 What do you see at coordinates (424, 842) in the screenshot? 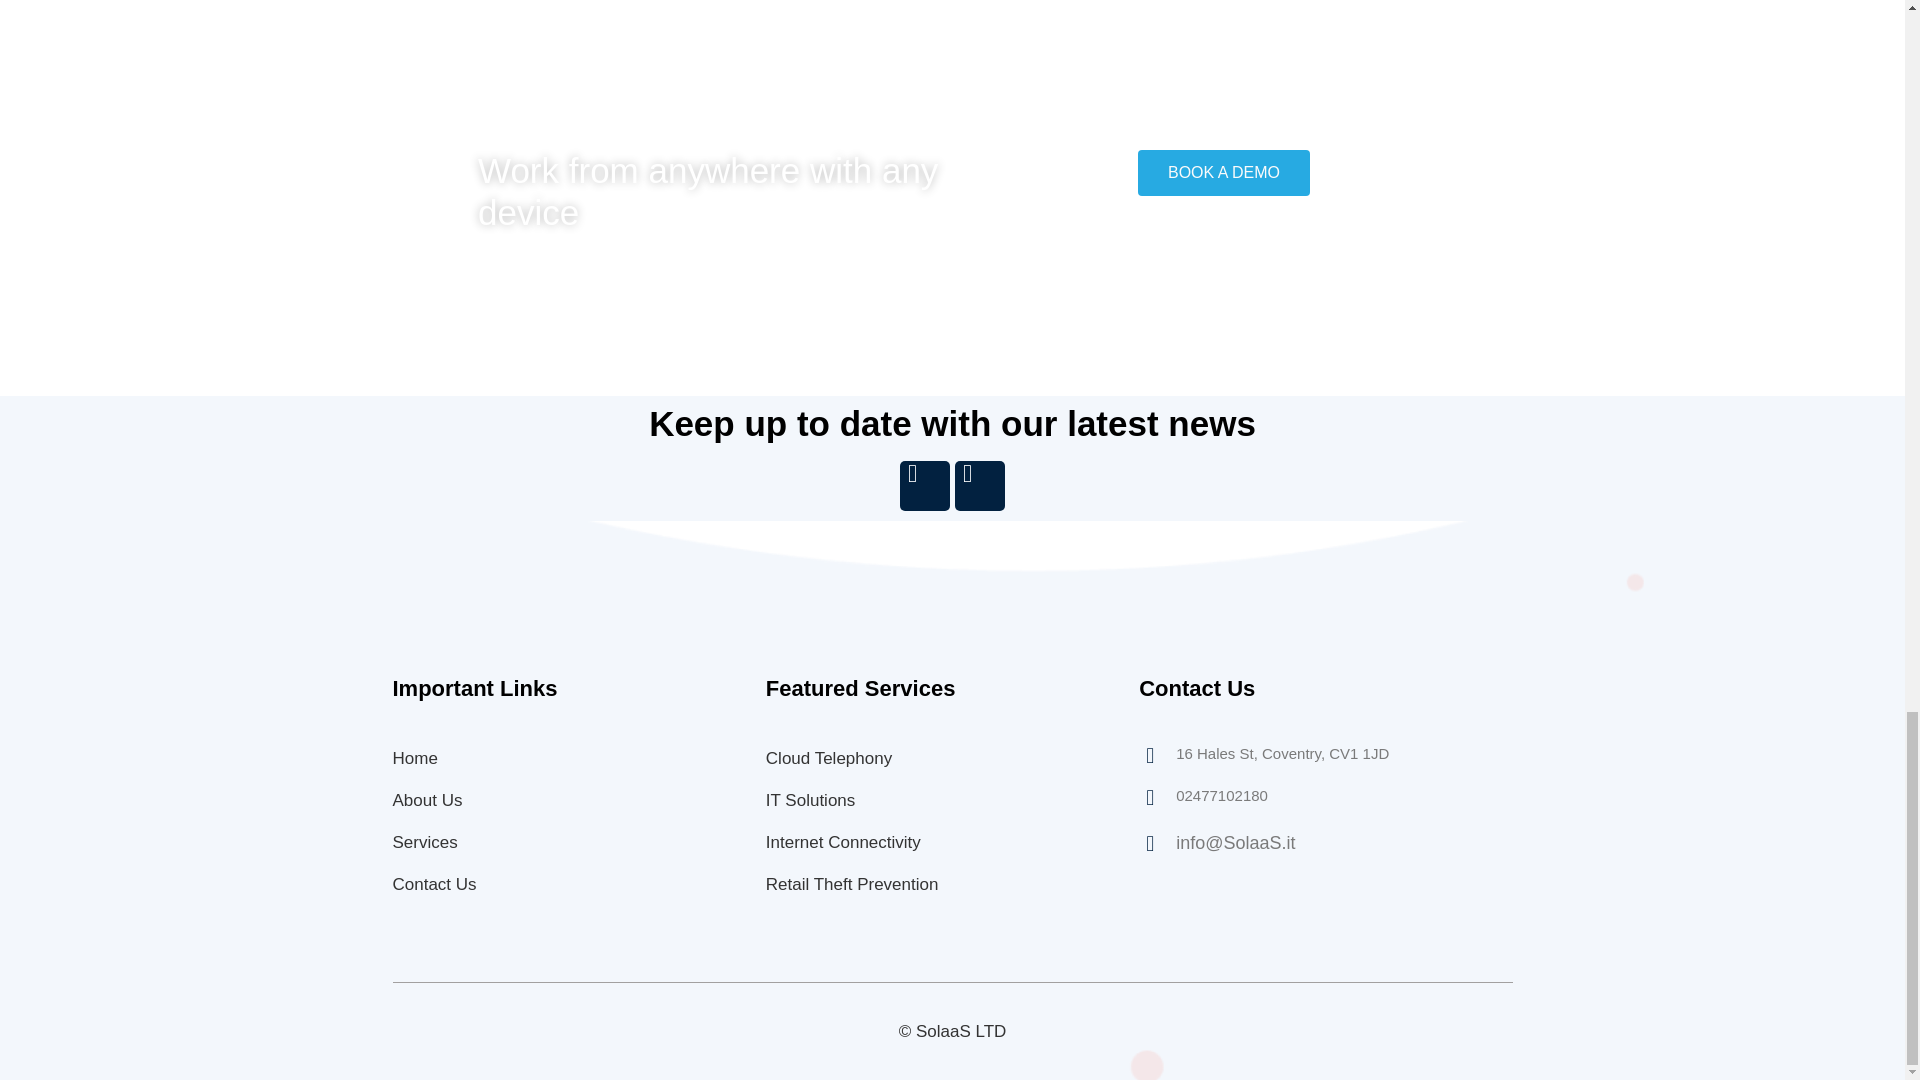
I see `Services` at bounding box center [424, 842].